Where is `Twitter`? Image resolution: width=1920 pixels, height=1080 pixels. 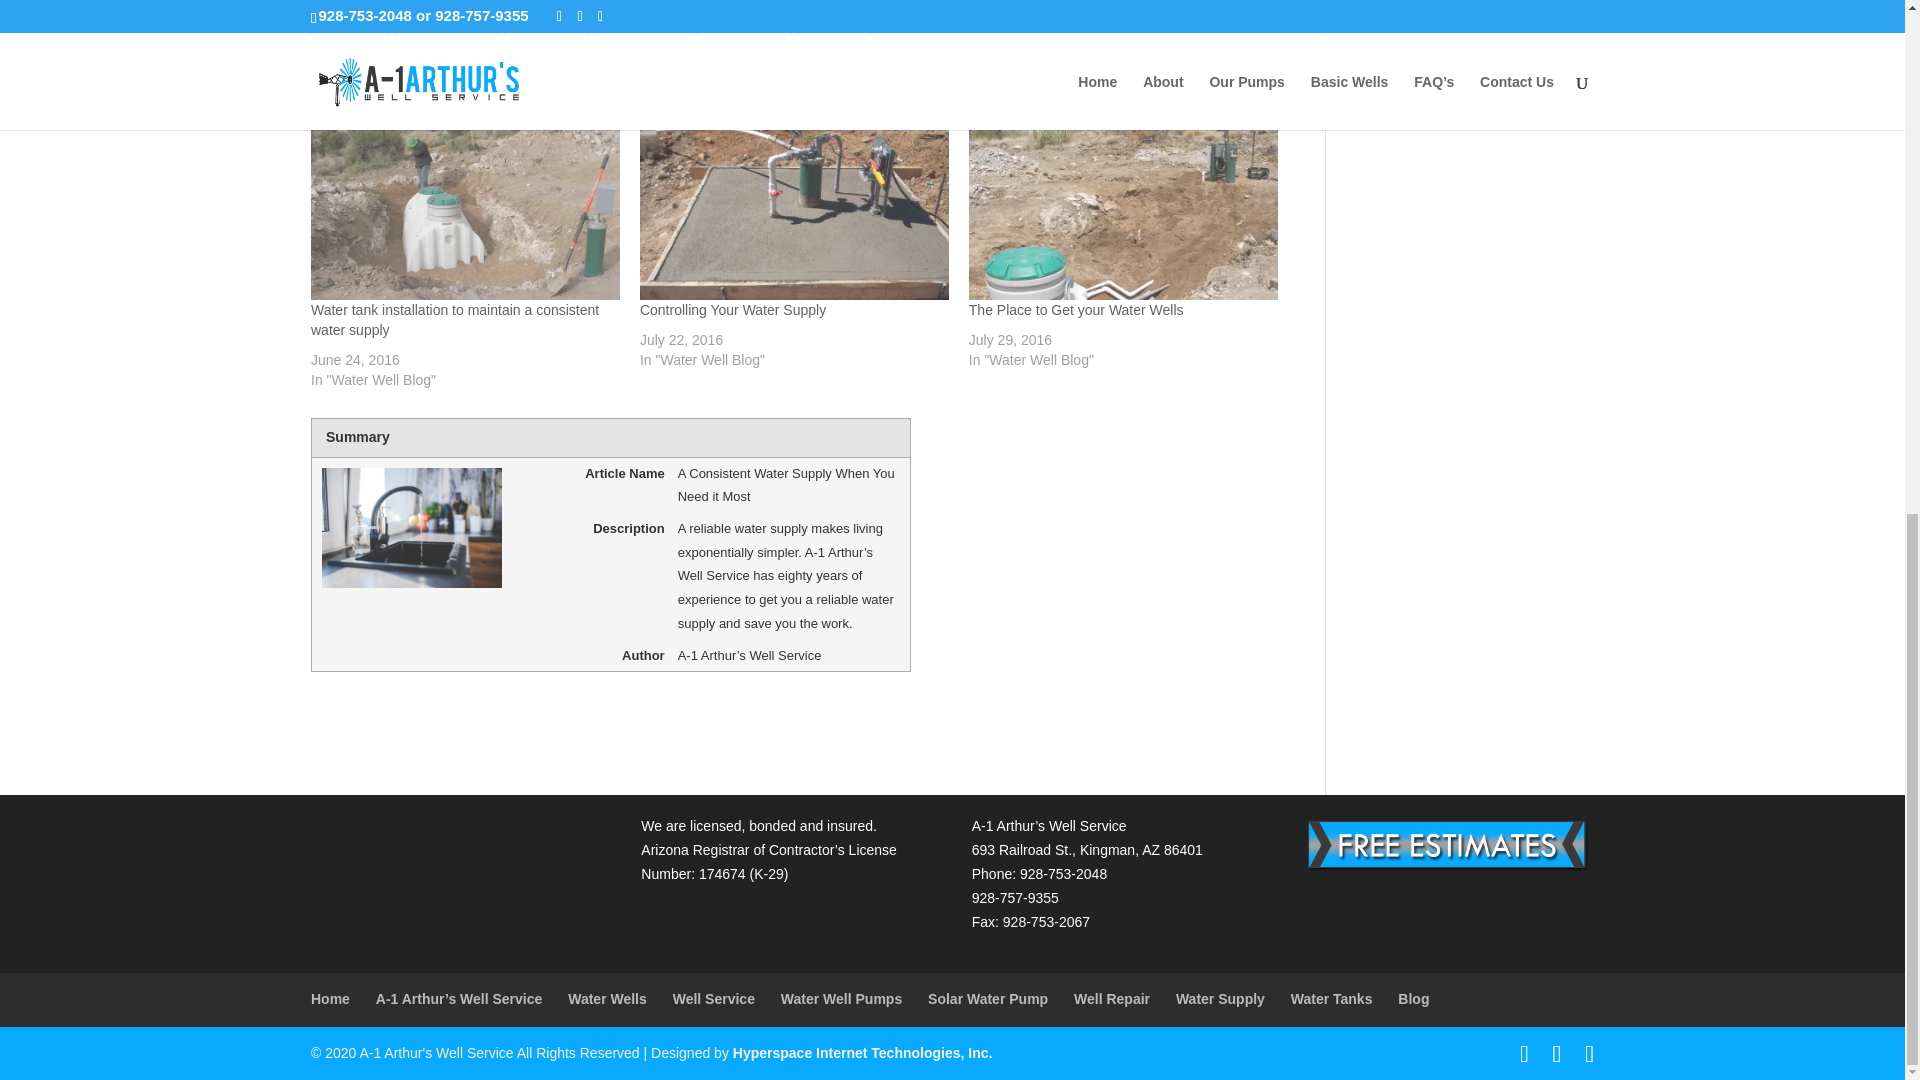 Twitter is located at coordinates (546, 20).